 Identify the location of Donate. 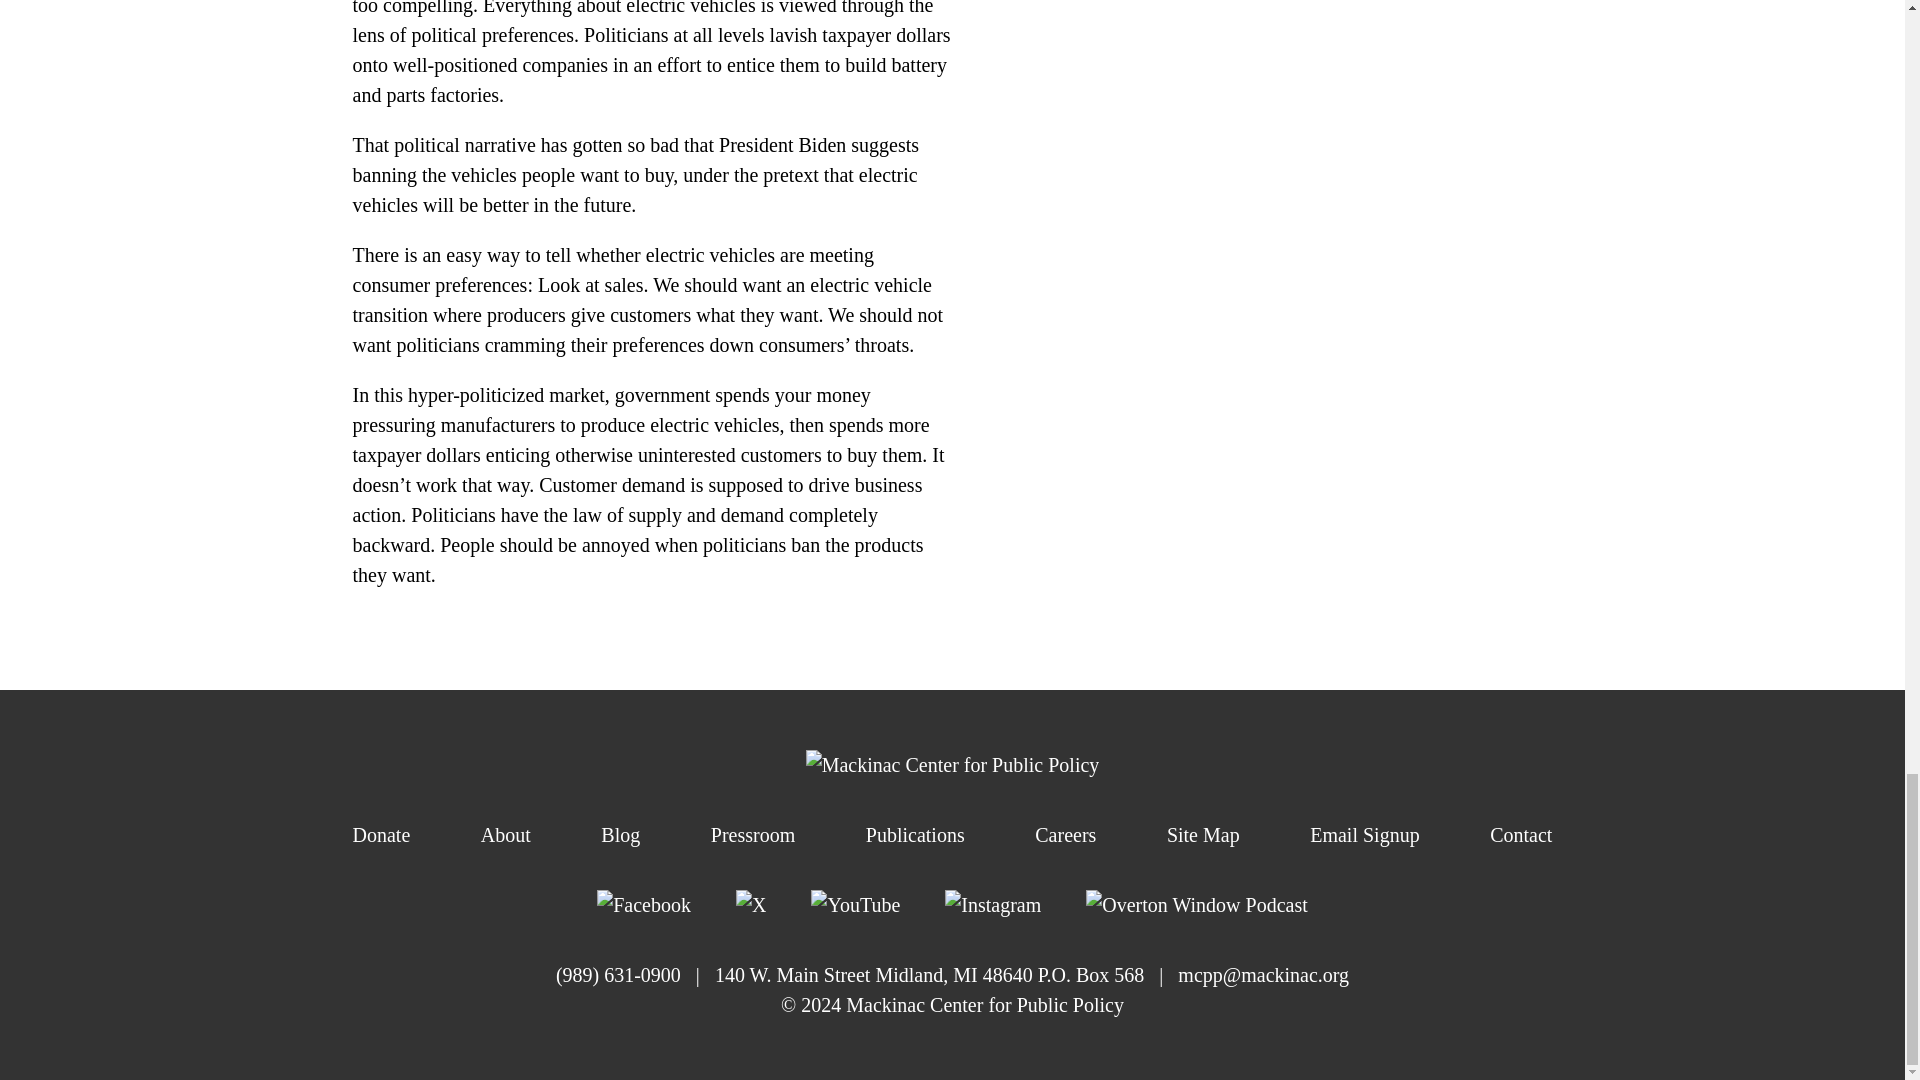
(380, 834).